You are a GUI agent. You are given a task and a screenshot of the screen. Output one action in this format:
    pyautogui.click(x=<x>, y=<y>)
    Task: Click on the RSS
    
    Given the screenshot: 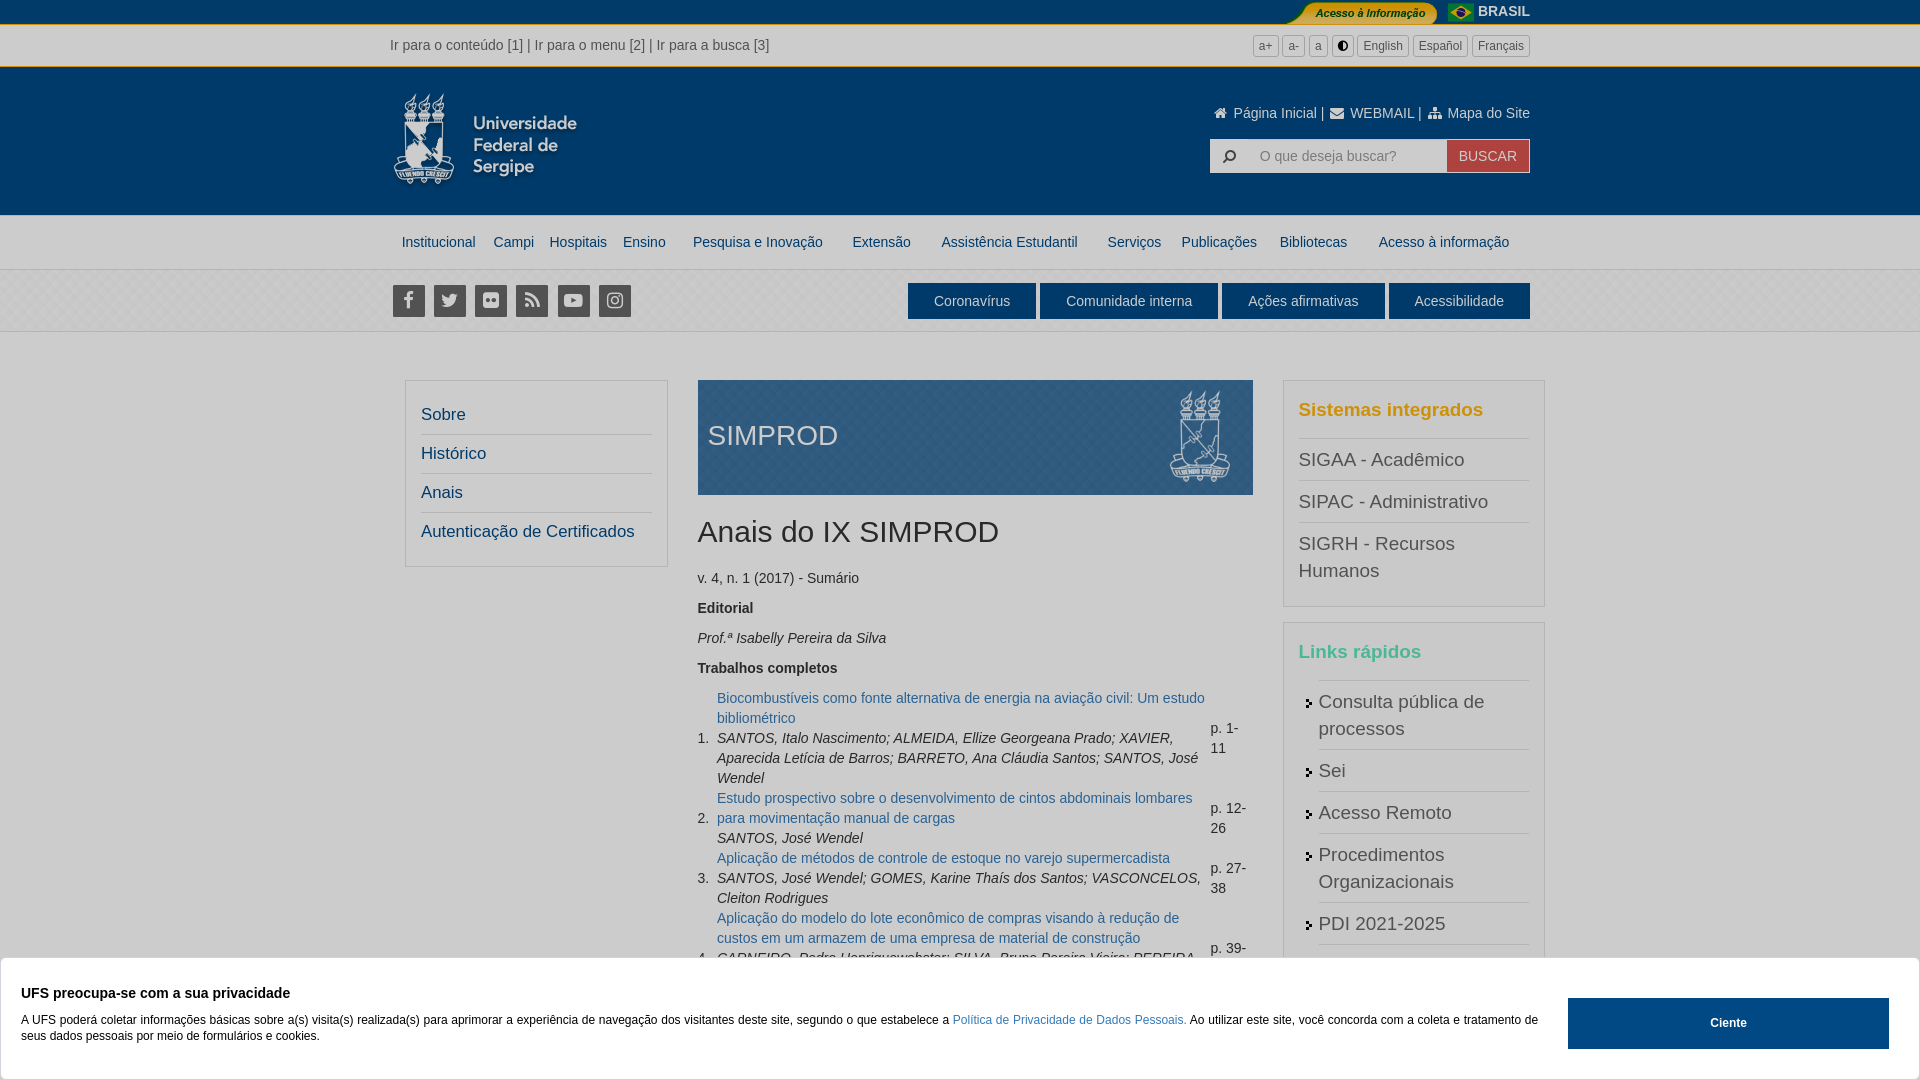 What is the action you would take?
    pyautogui.click(x=532, y=300)
    